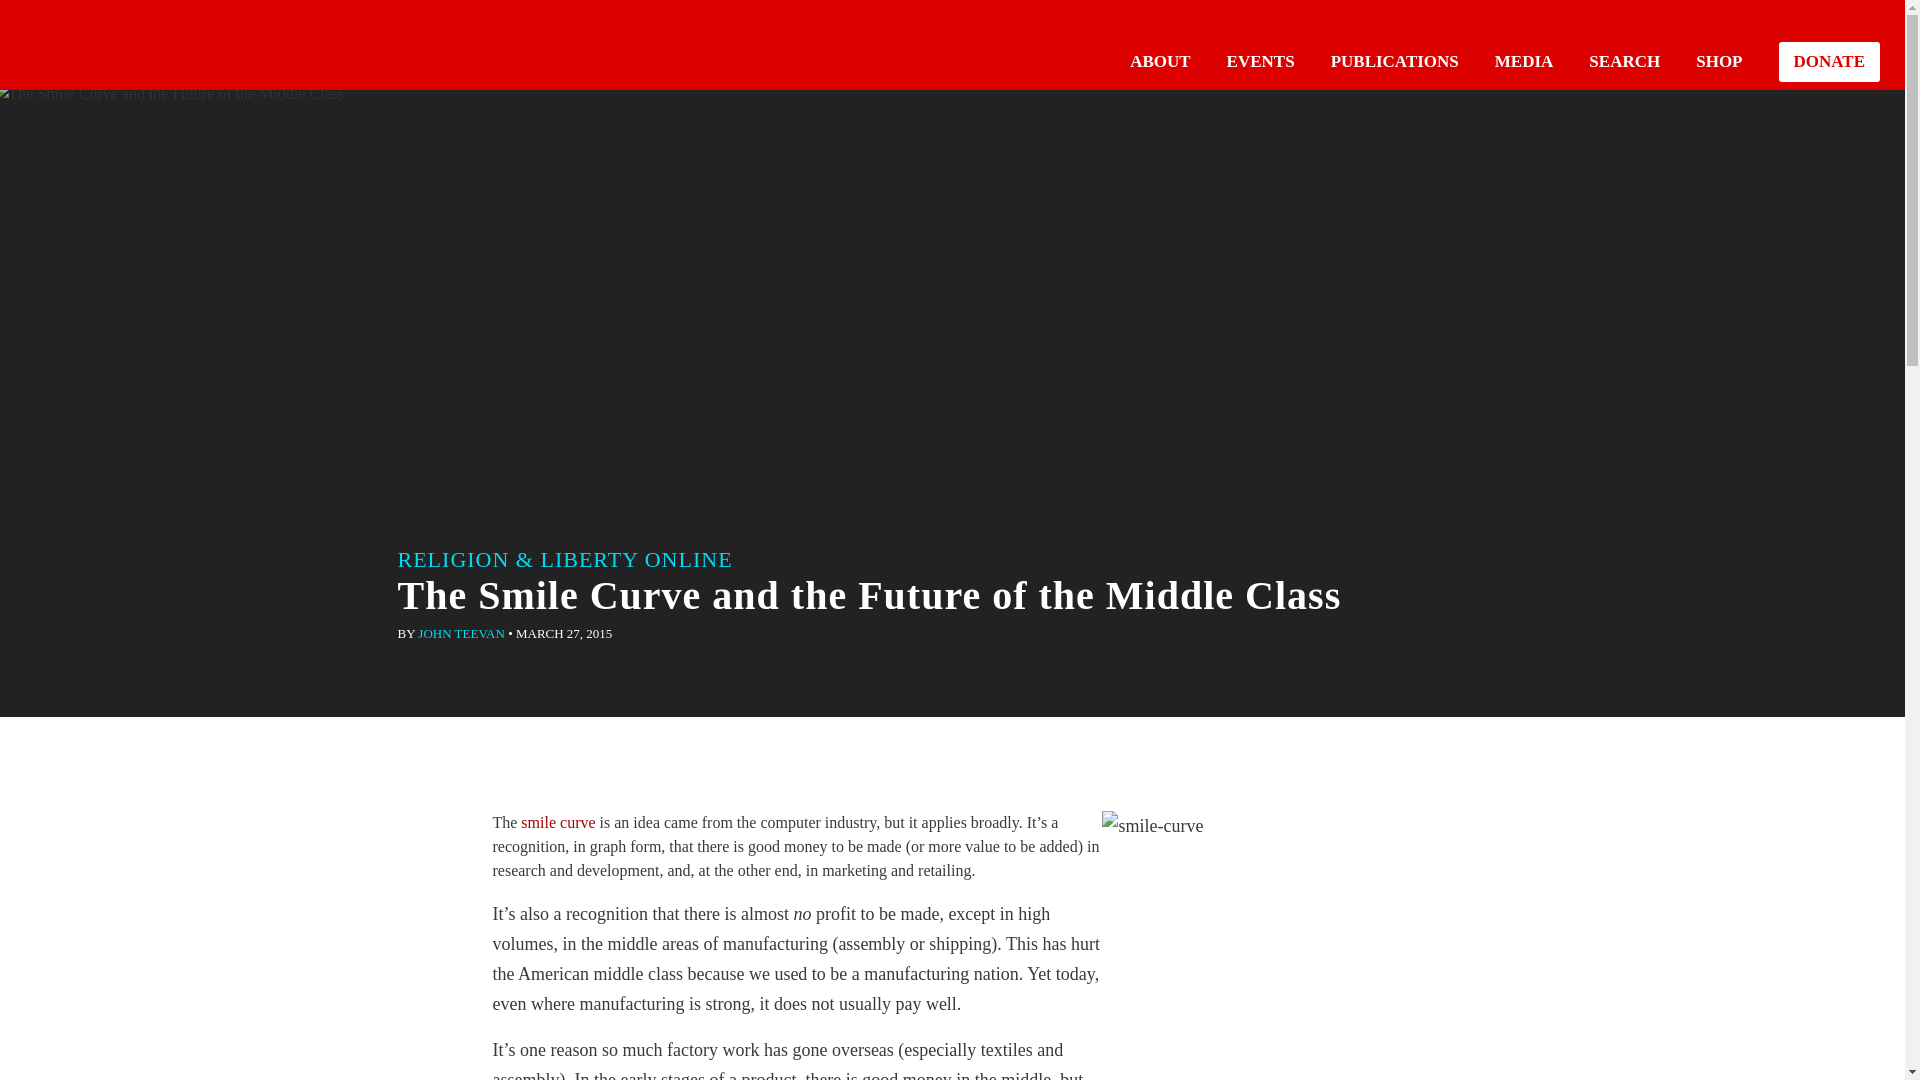 The width and height of the screenshot is (1920, 1080). What do you see at coordinates (1624, 61) in the screenshot?
I see `SEARCH` at bounding box center [1624, 61].